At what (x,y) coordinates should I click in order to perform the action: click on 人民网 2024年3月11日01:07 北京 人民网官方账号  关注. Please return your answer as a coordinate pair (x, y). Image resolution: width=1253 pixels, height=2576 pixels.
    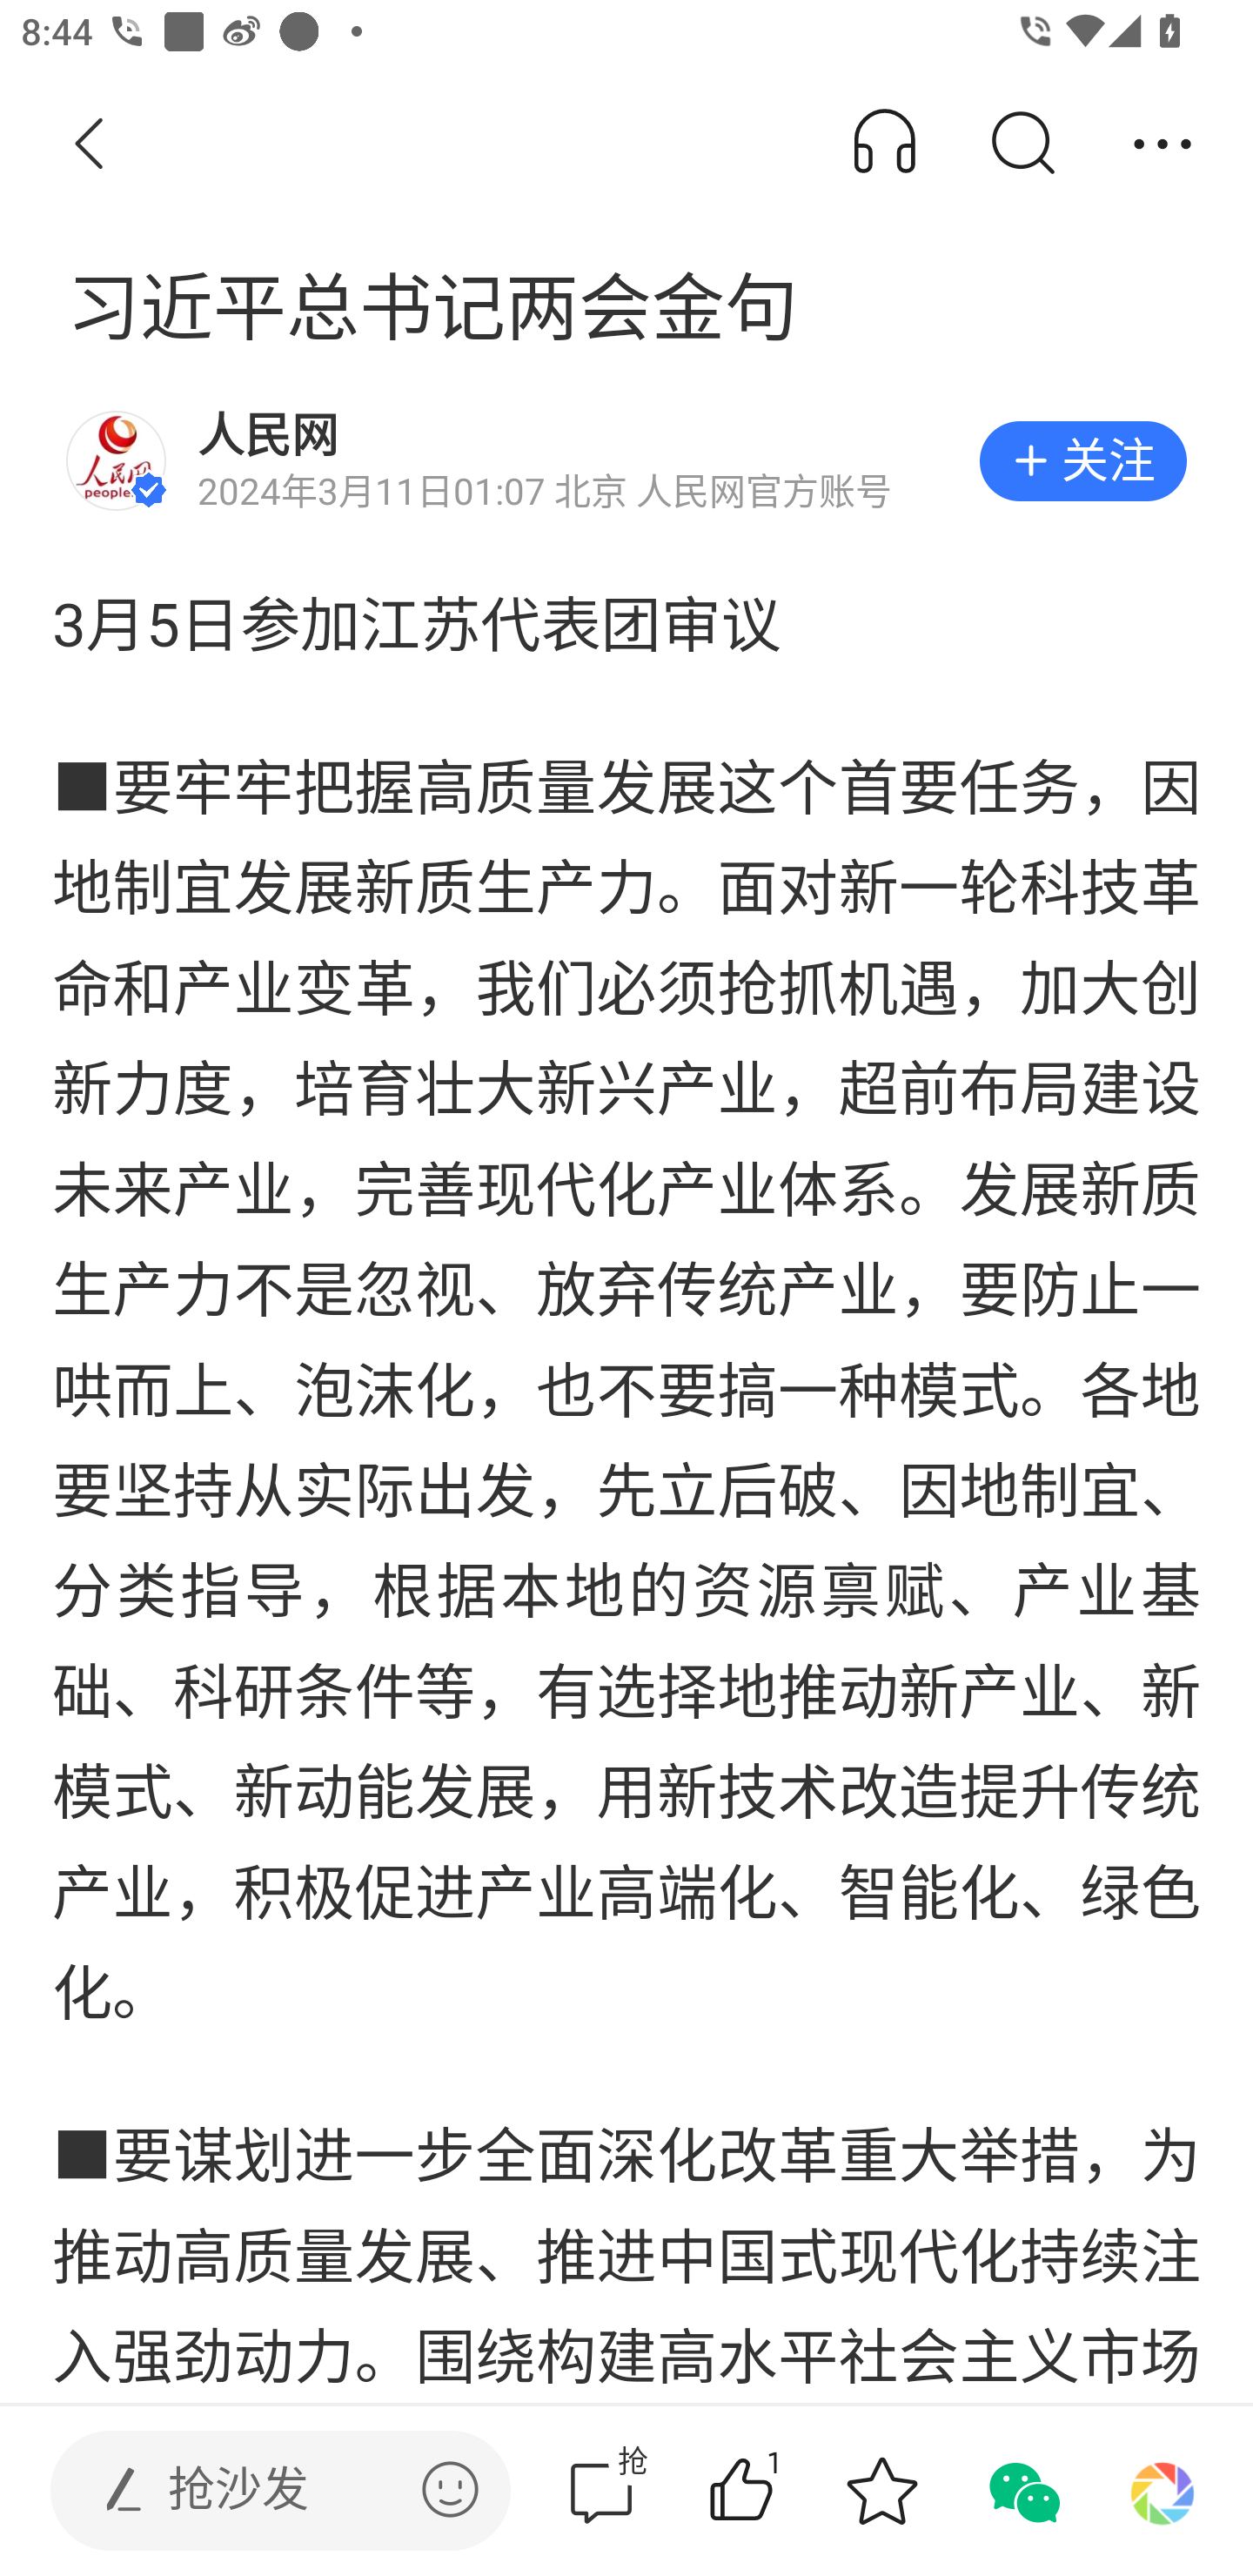
    Looking at the image, I should click on (626, 461).